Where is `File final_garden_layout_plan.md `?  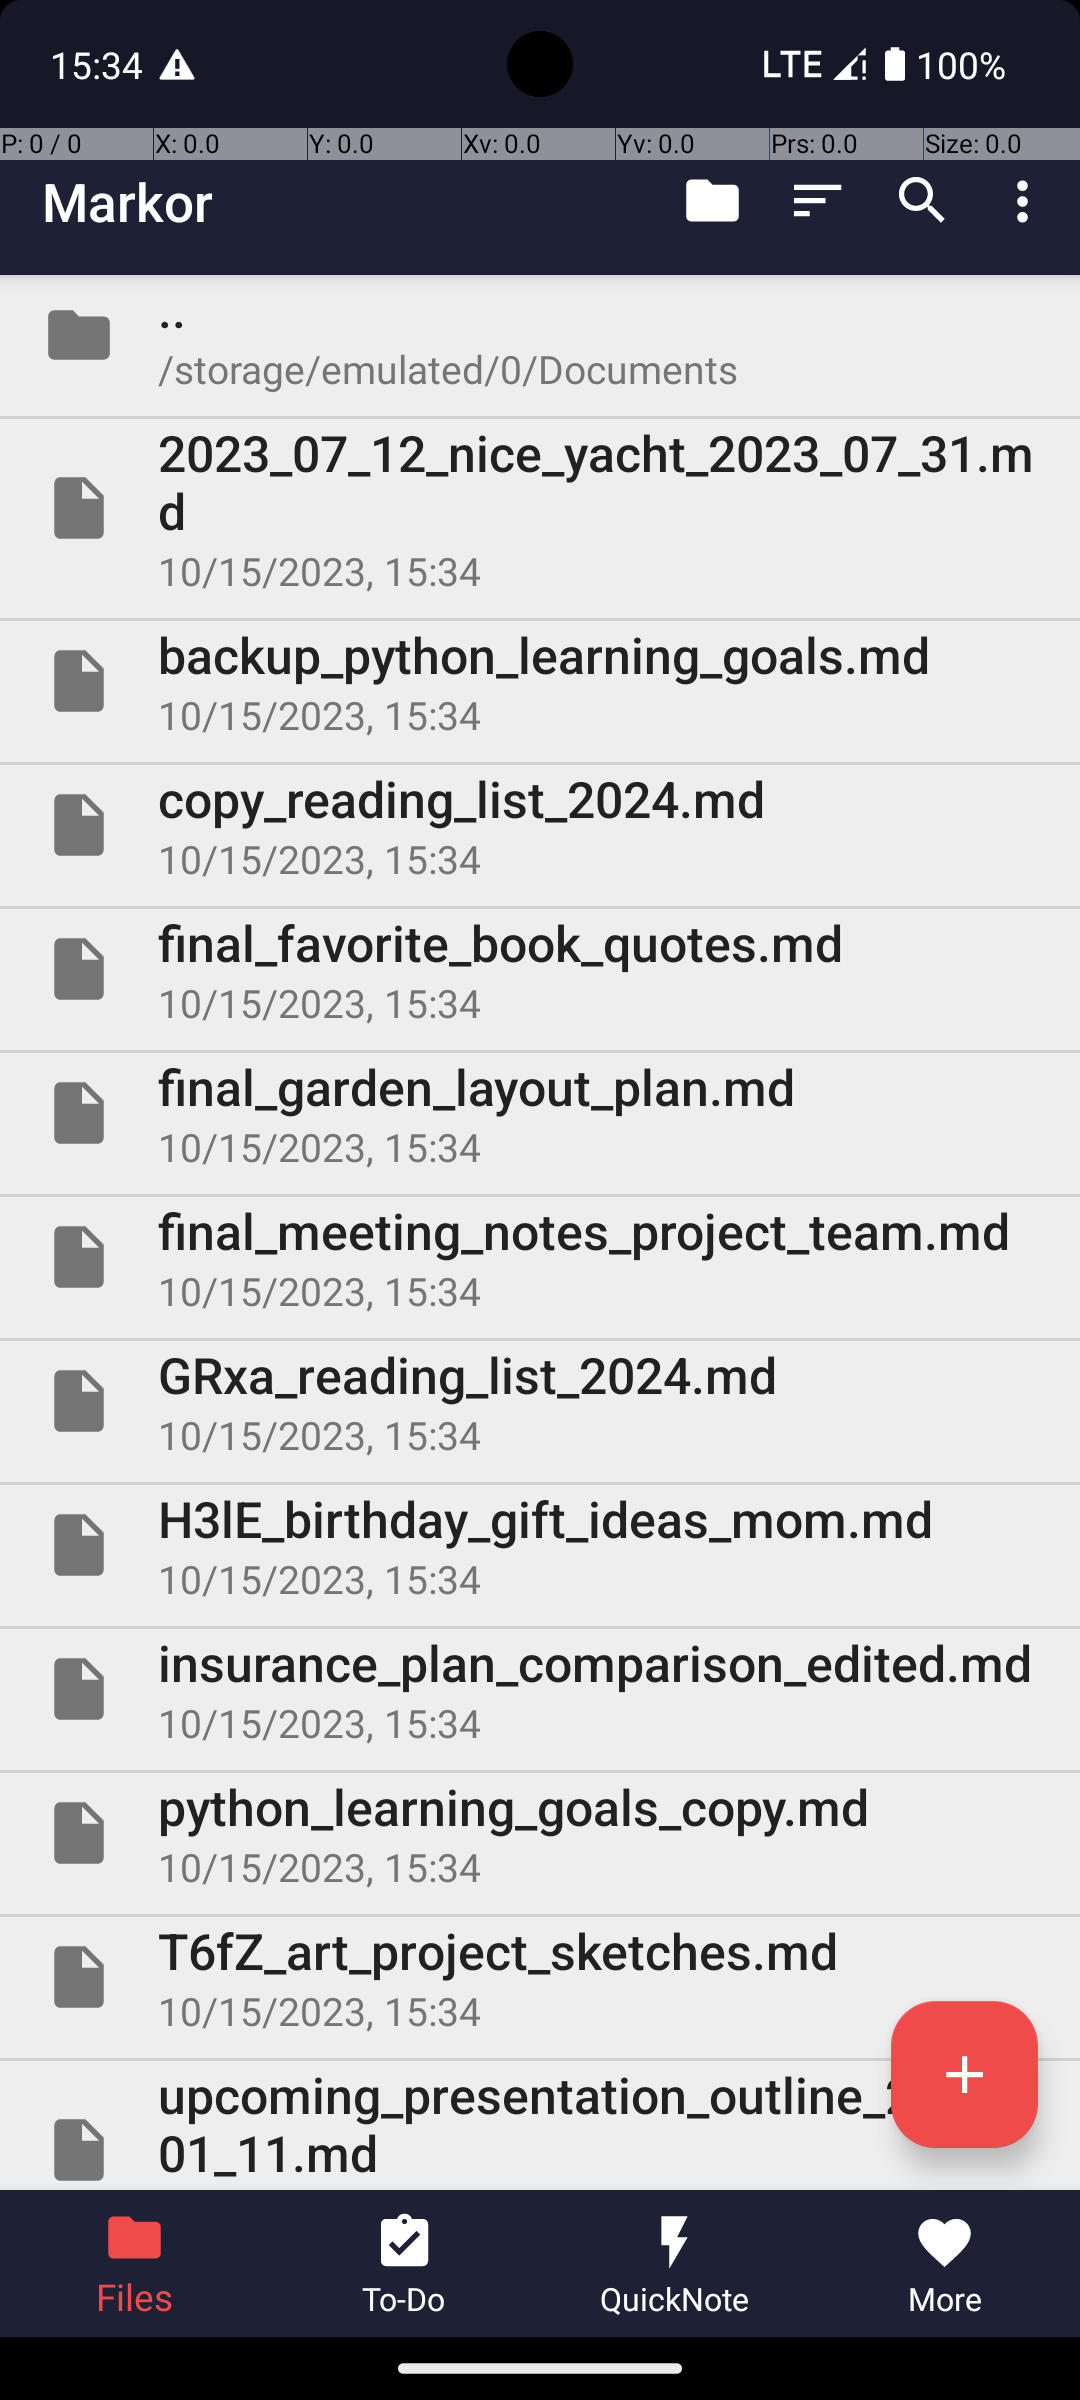
File final_garden_layout_plan.md  is located at coordinates (540, 1113).